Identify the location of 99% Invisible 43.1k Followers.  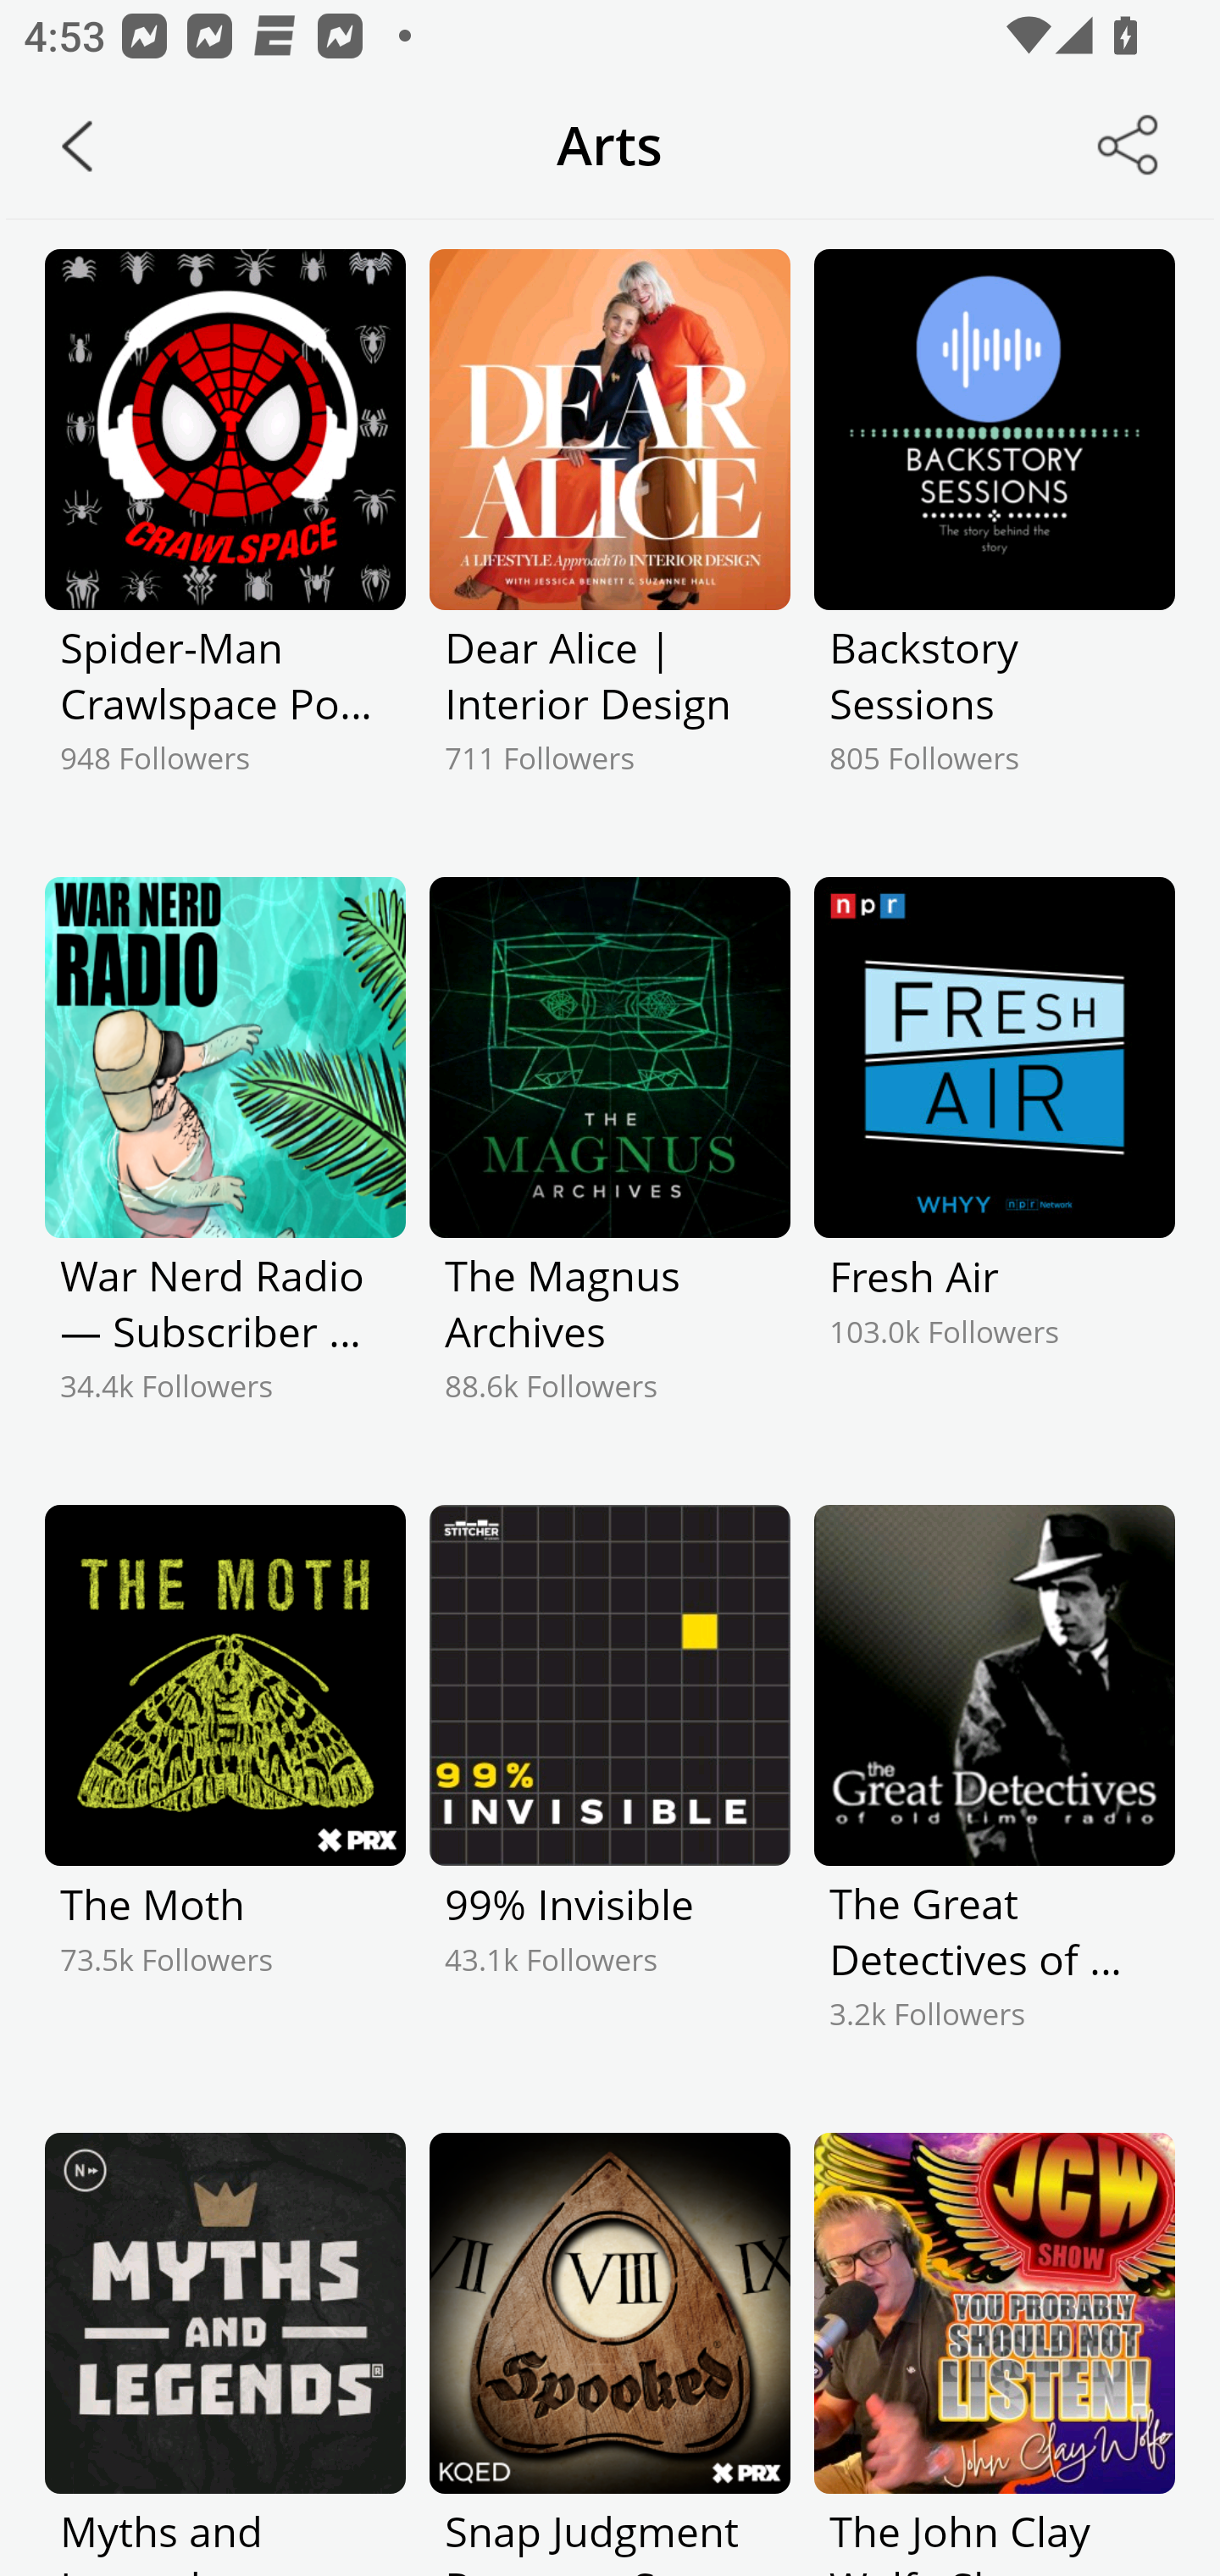
(610, 1796).